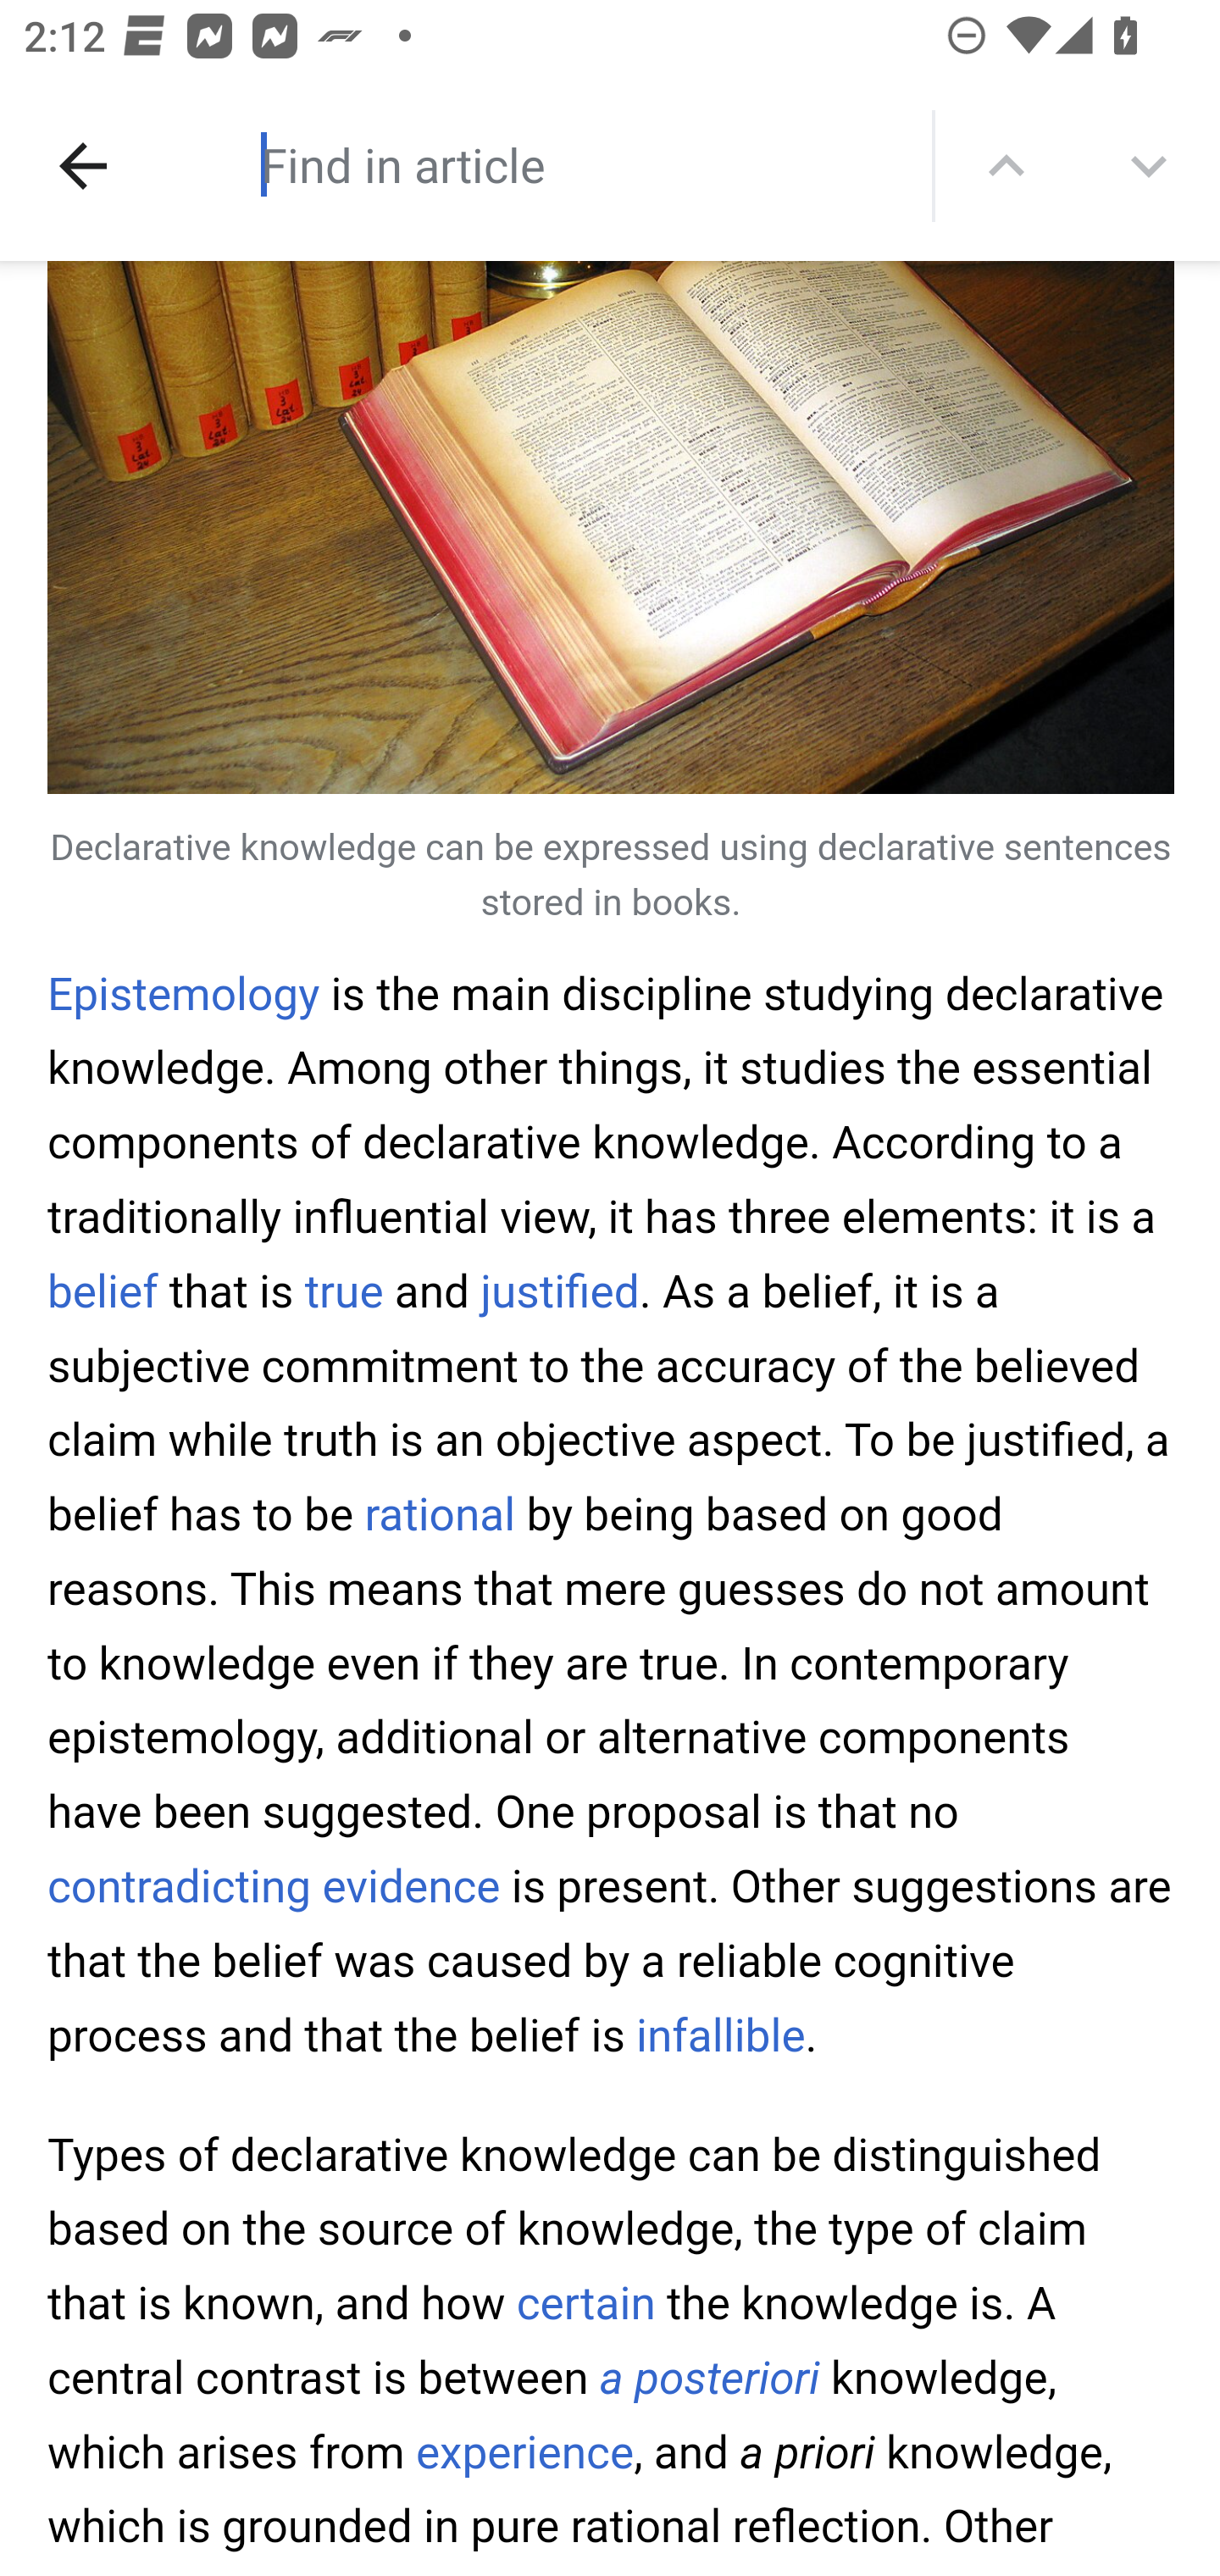  Describe the element at coordinates (441, 1517) in the screenshot. I see `rational` at that location.